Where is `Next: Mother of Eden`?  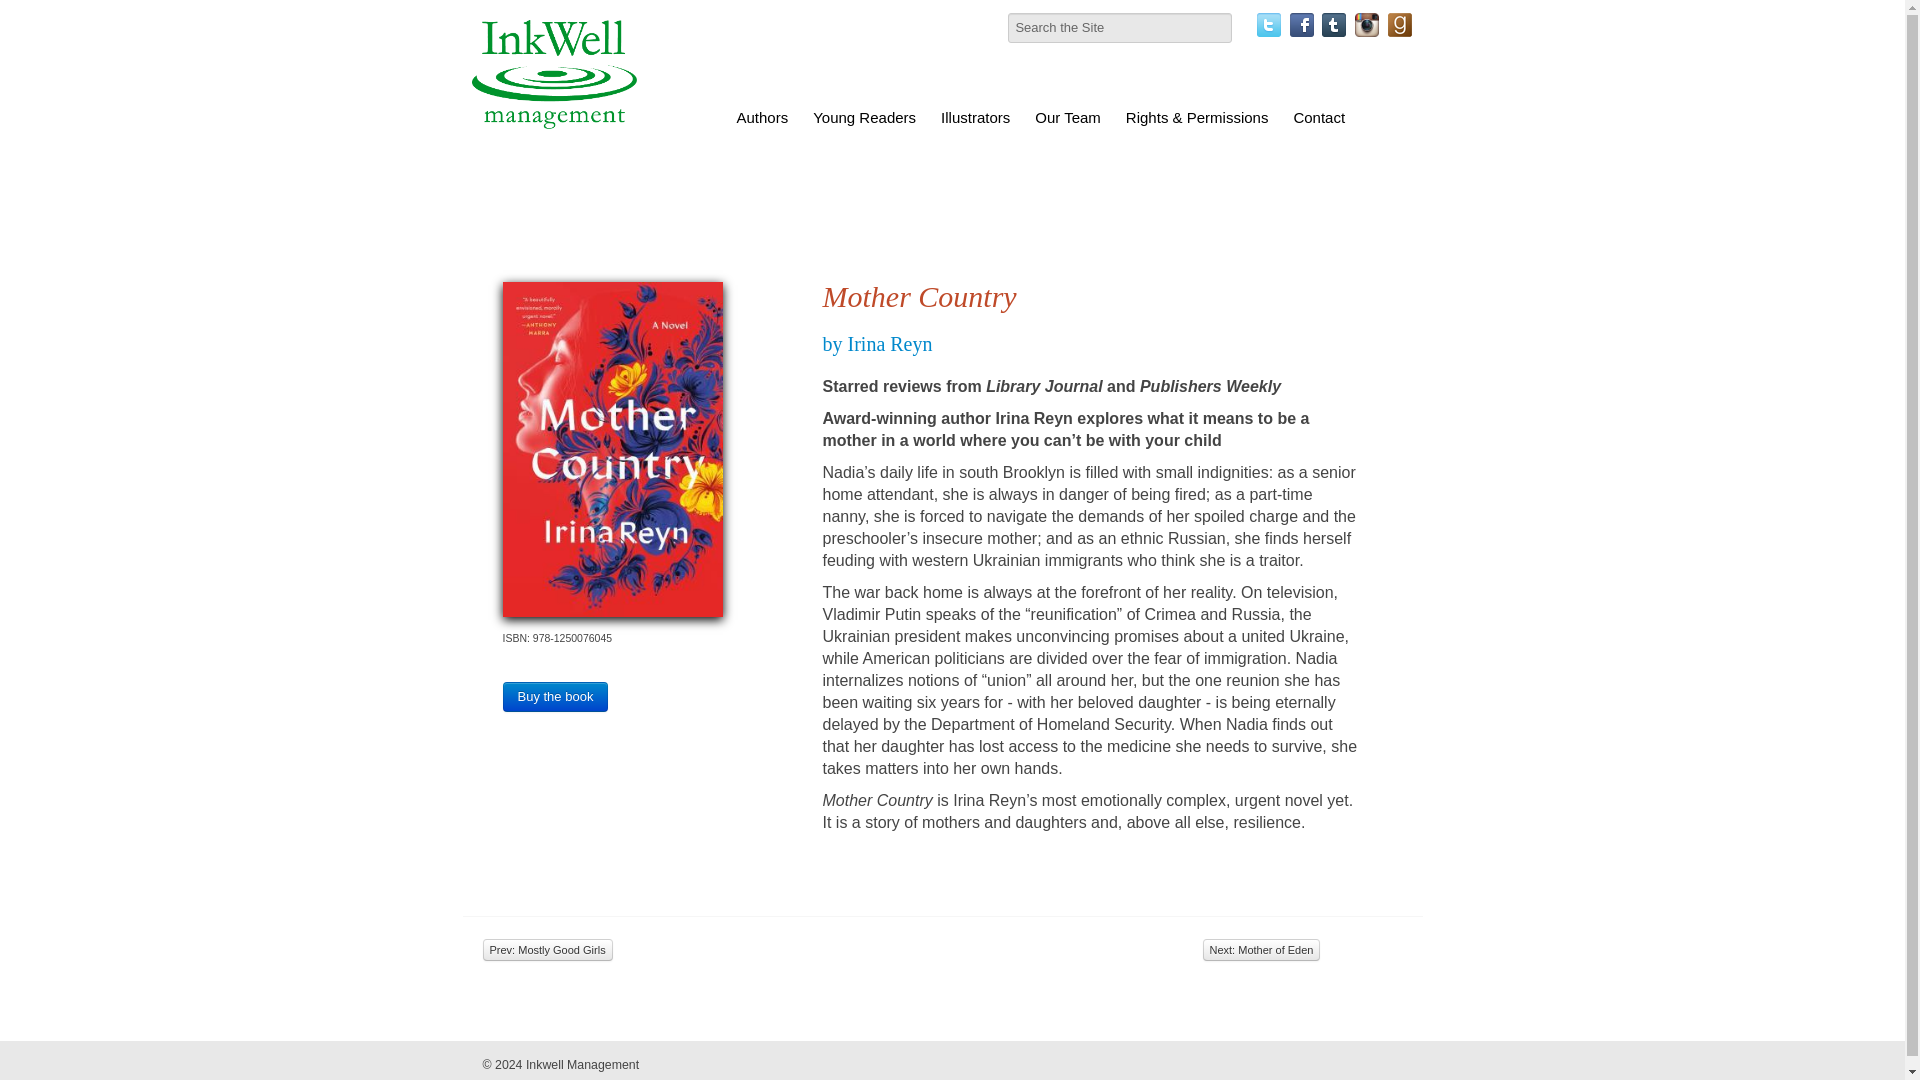
Next: Mother of Eden is located at coordinates (1260, 950).